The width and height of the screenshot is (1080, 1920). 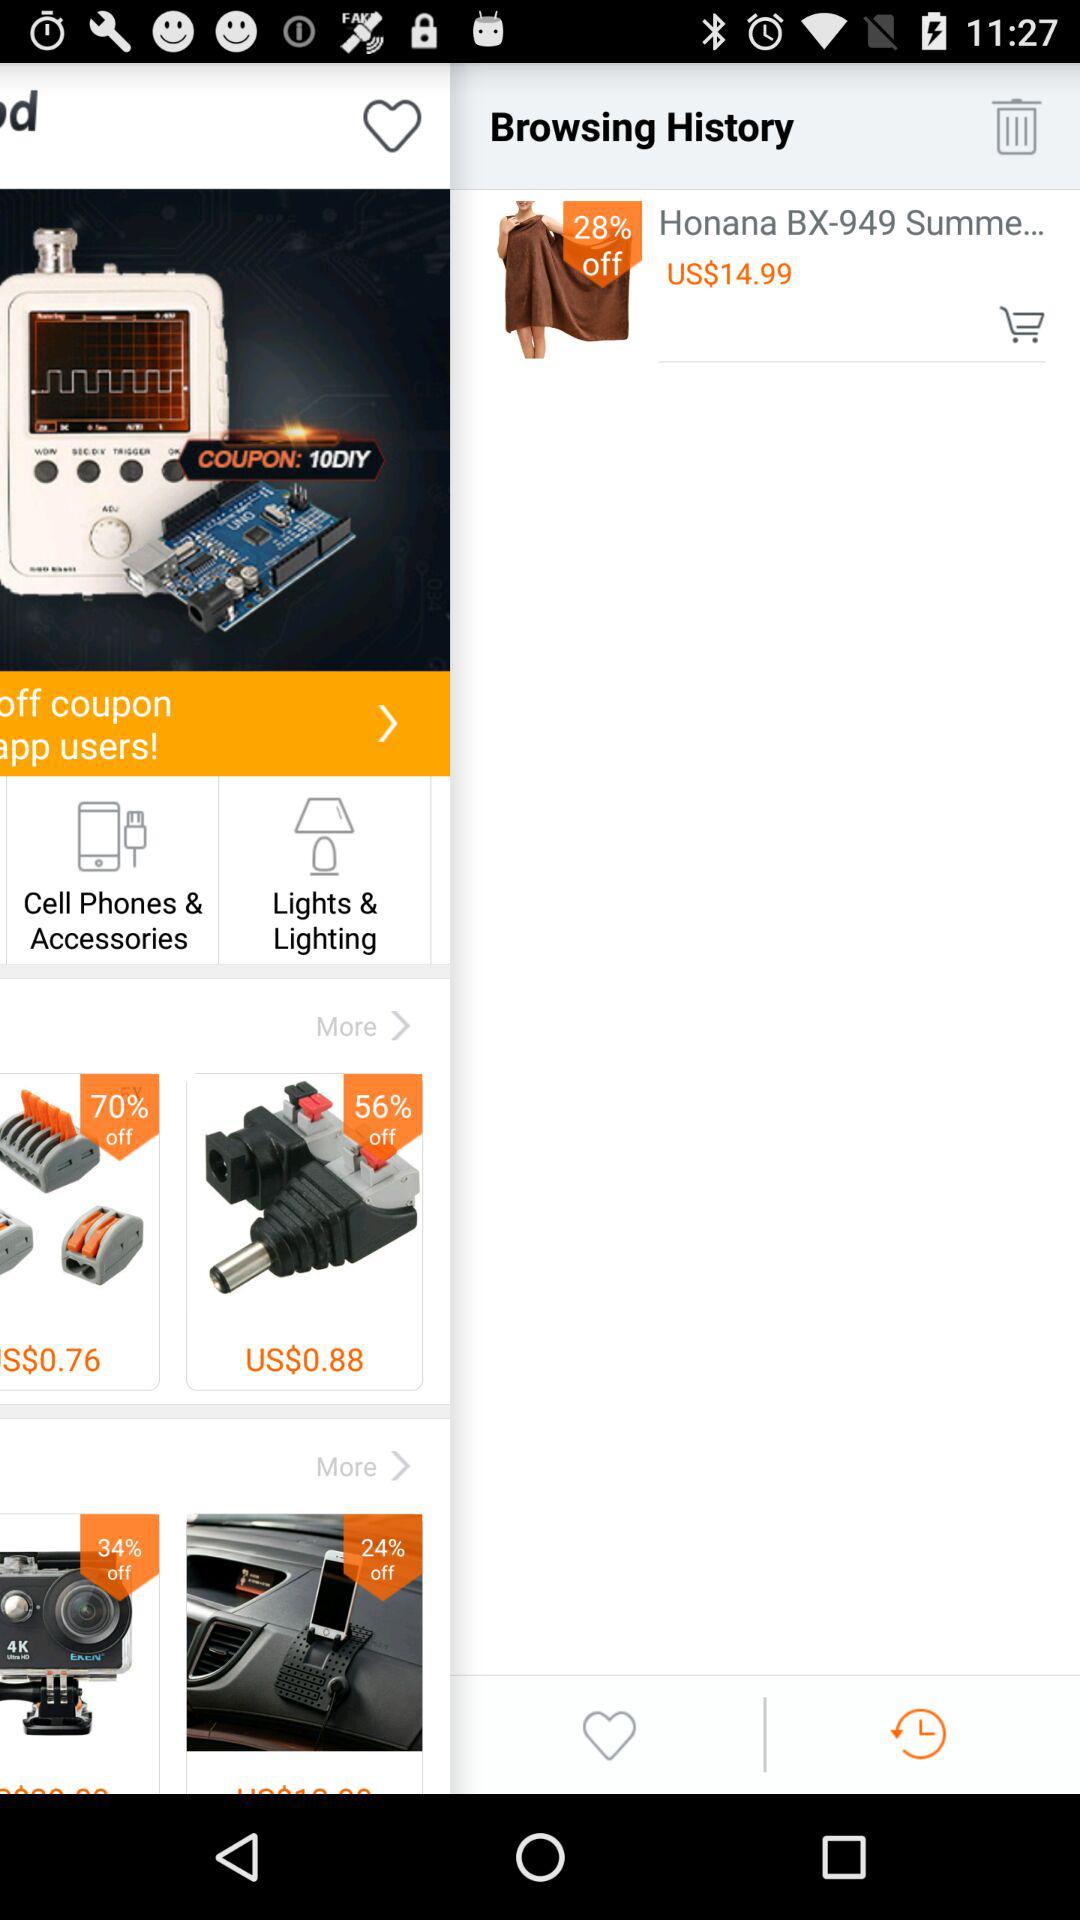 I want to click on press the icon next to the honana bx 949, so click(x=563, y=279).